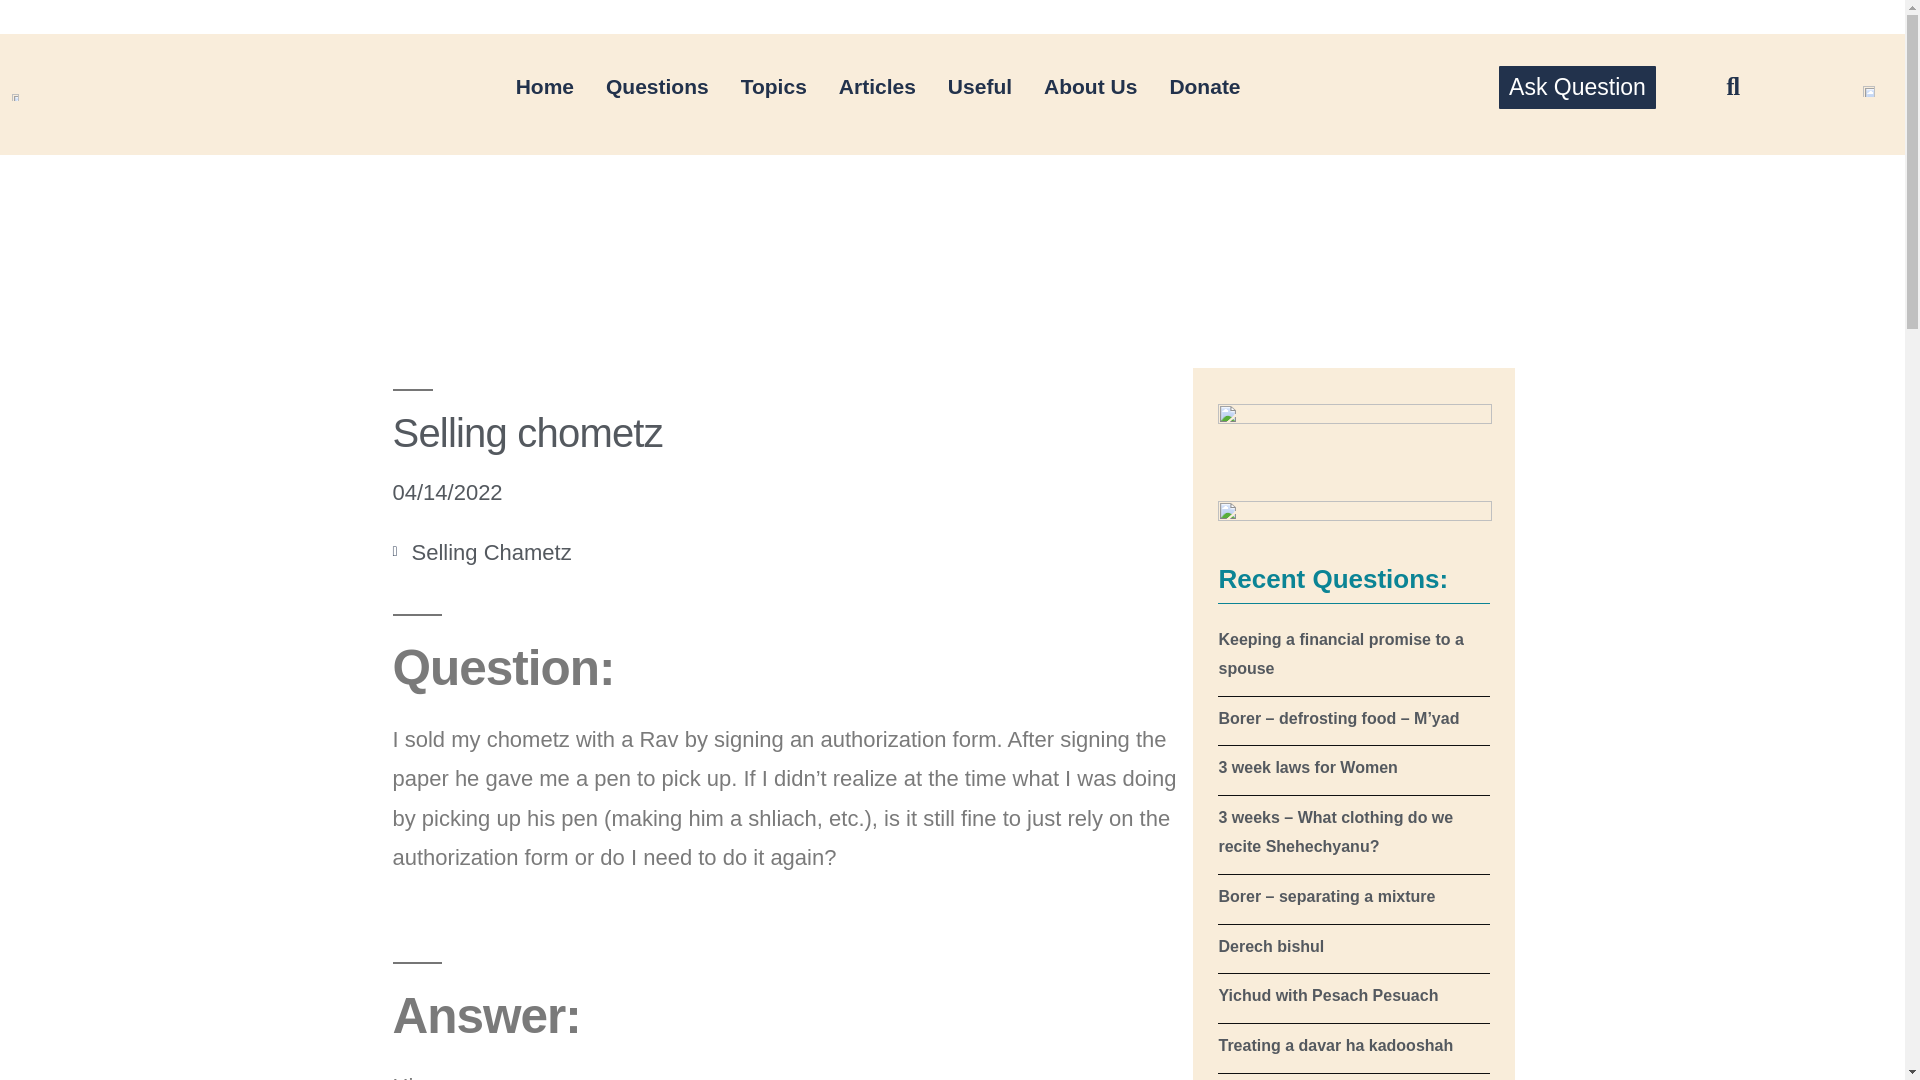 The width and height of the screenshot is (1920, 1080). What do you see at coordinates (1204, 86) in the screenshot?
I see `Donate` at bounding box center [1204, 86].